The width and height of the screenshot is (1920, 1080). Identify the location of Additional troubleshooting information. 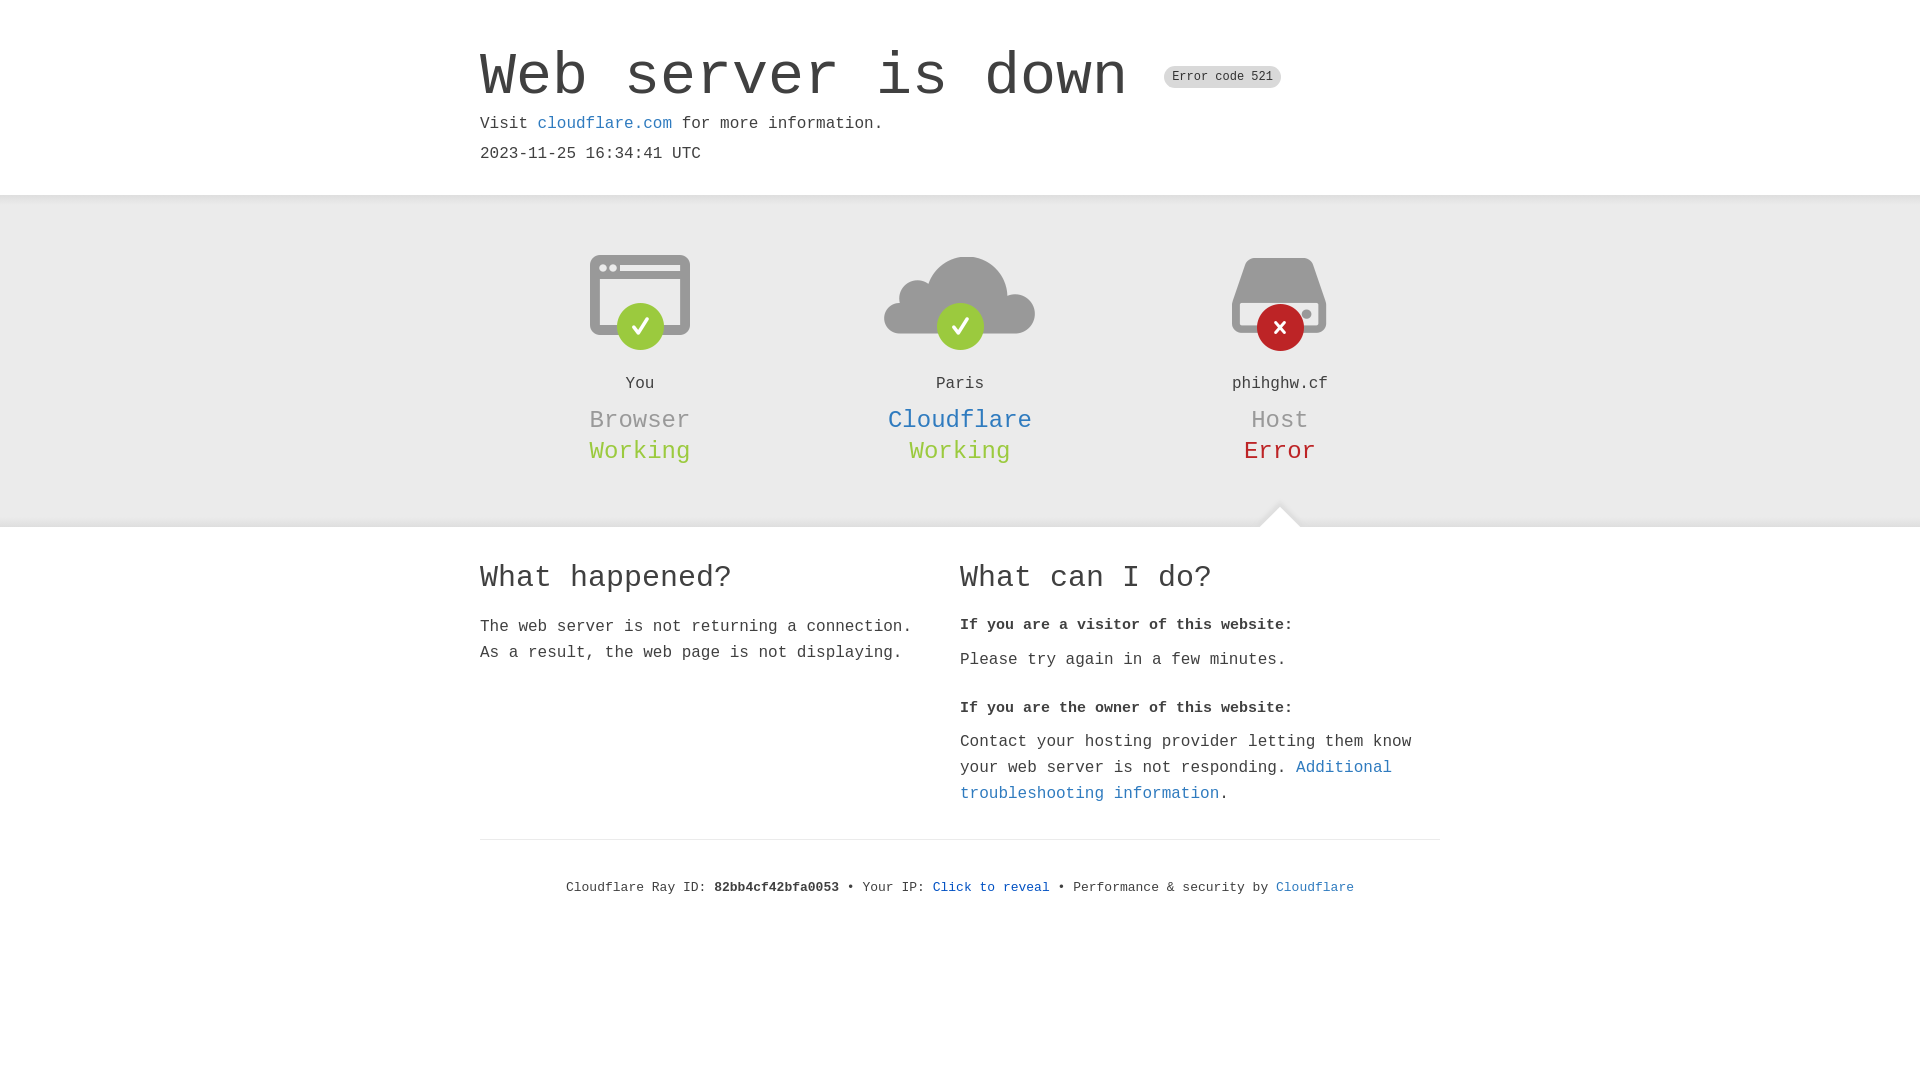
(1176, 780).